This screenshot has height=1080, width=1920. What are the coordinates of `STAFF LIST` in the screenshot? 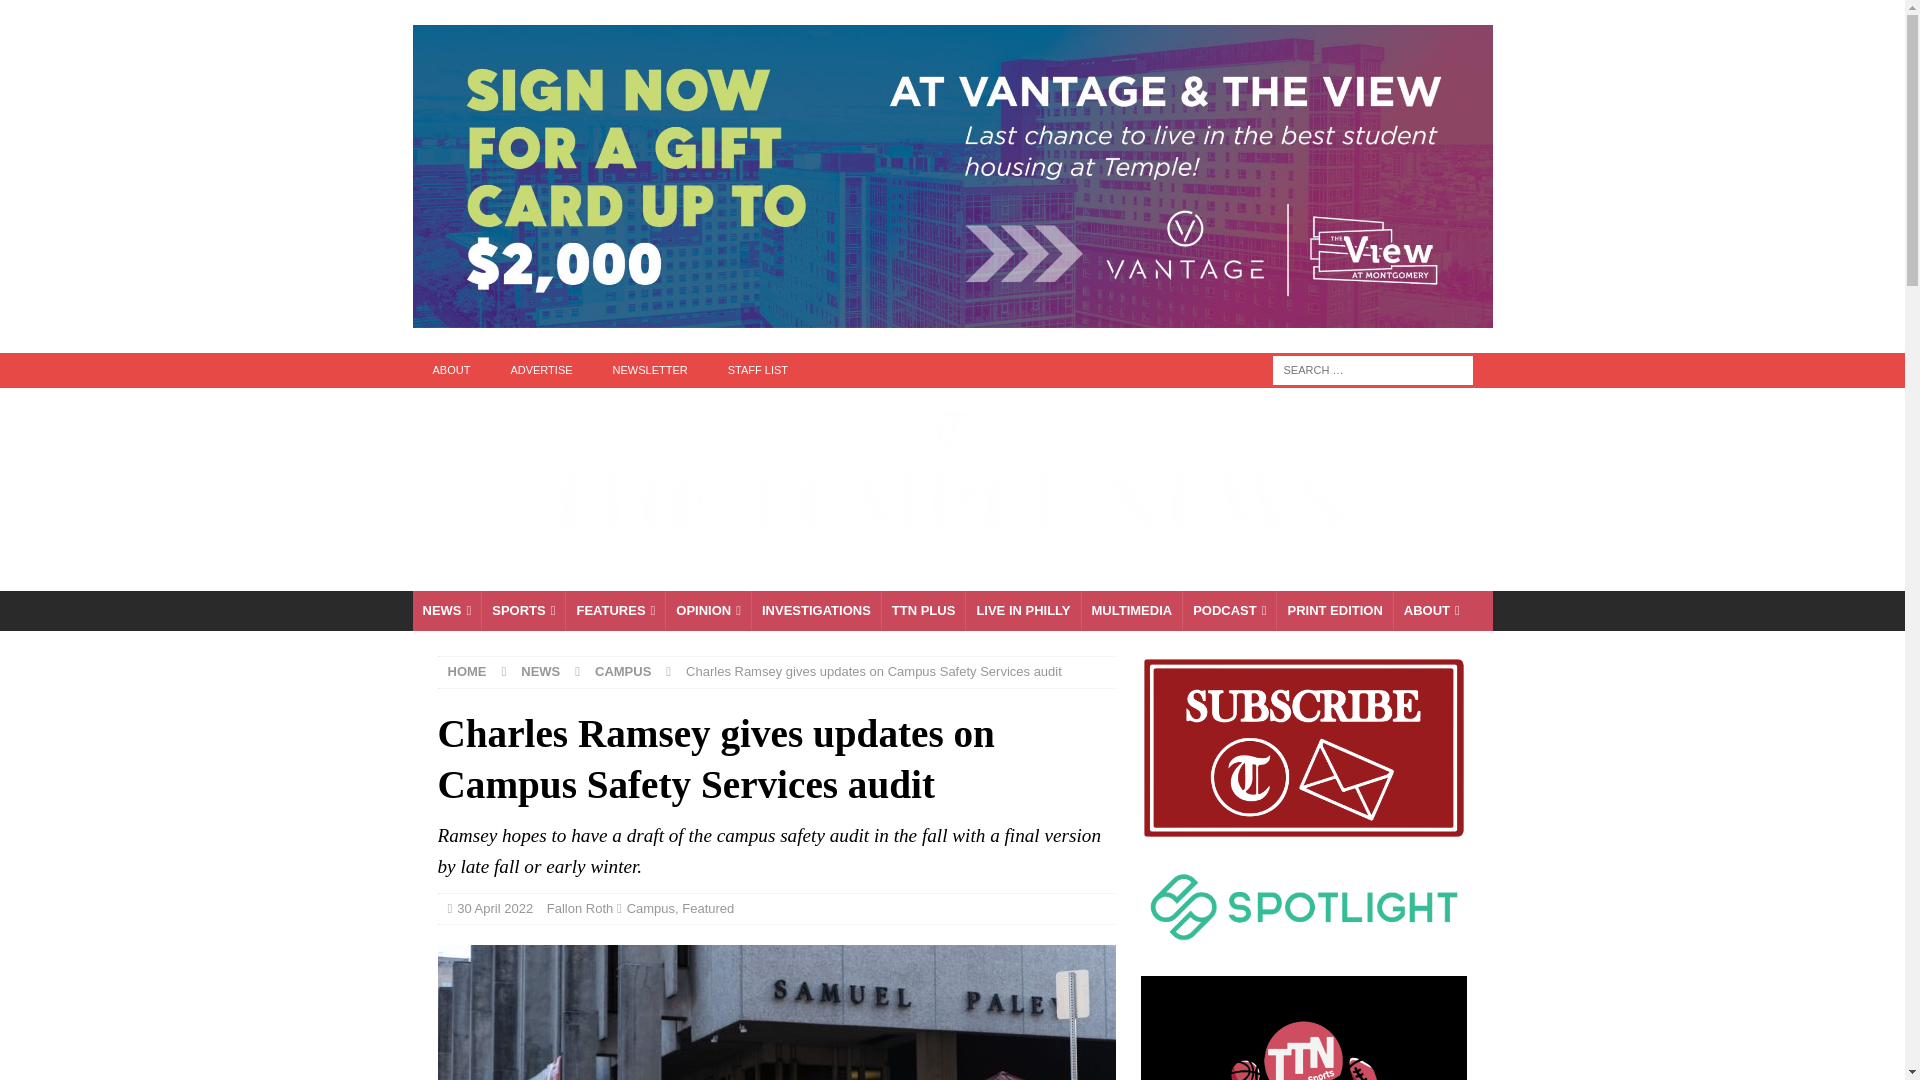 It's located at (758, 370).